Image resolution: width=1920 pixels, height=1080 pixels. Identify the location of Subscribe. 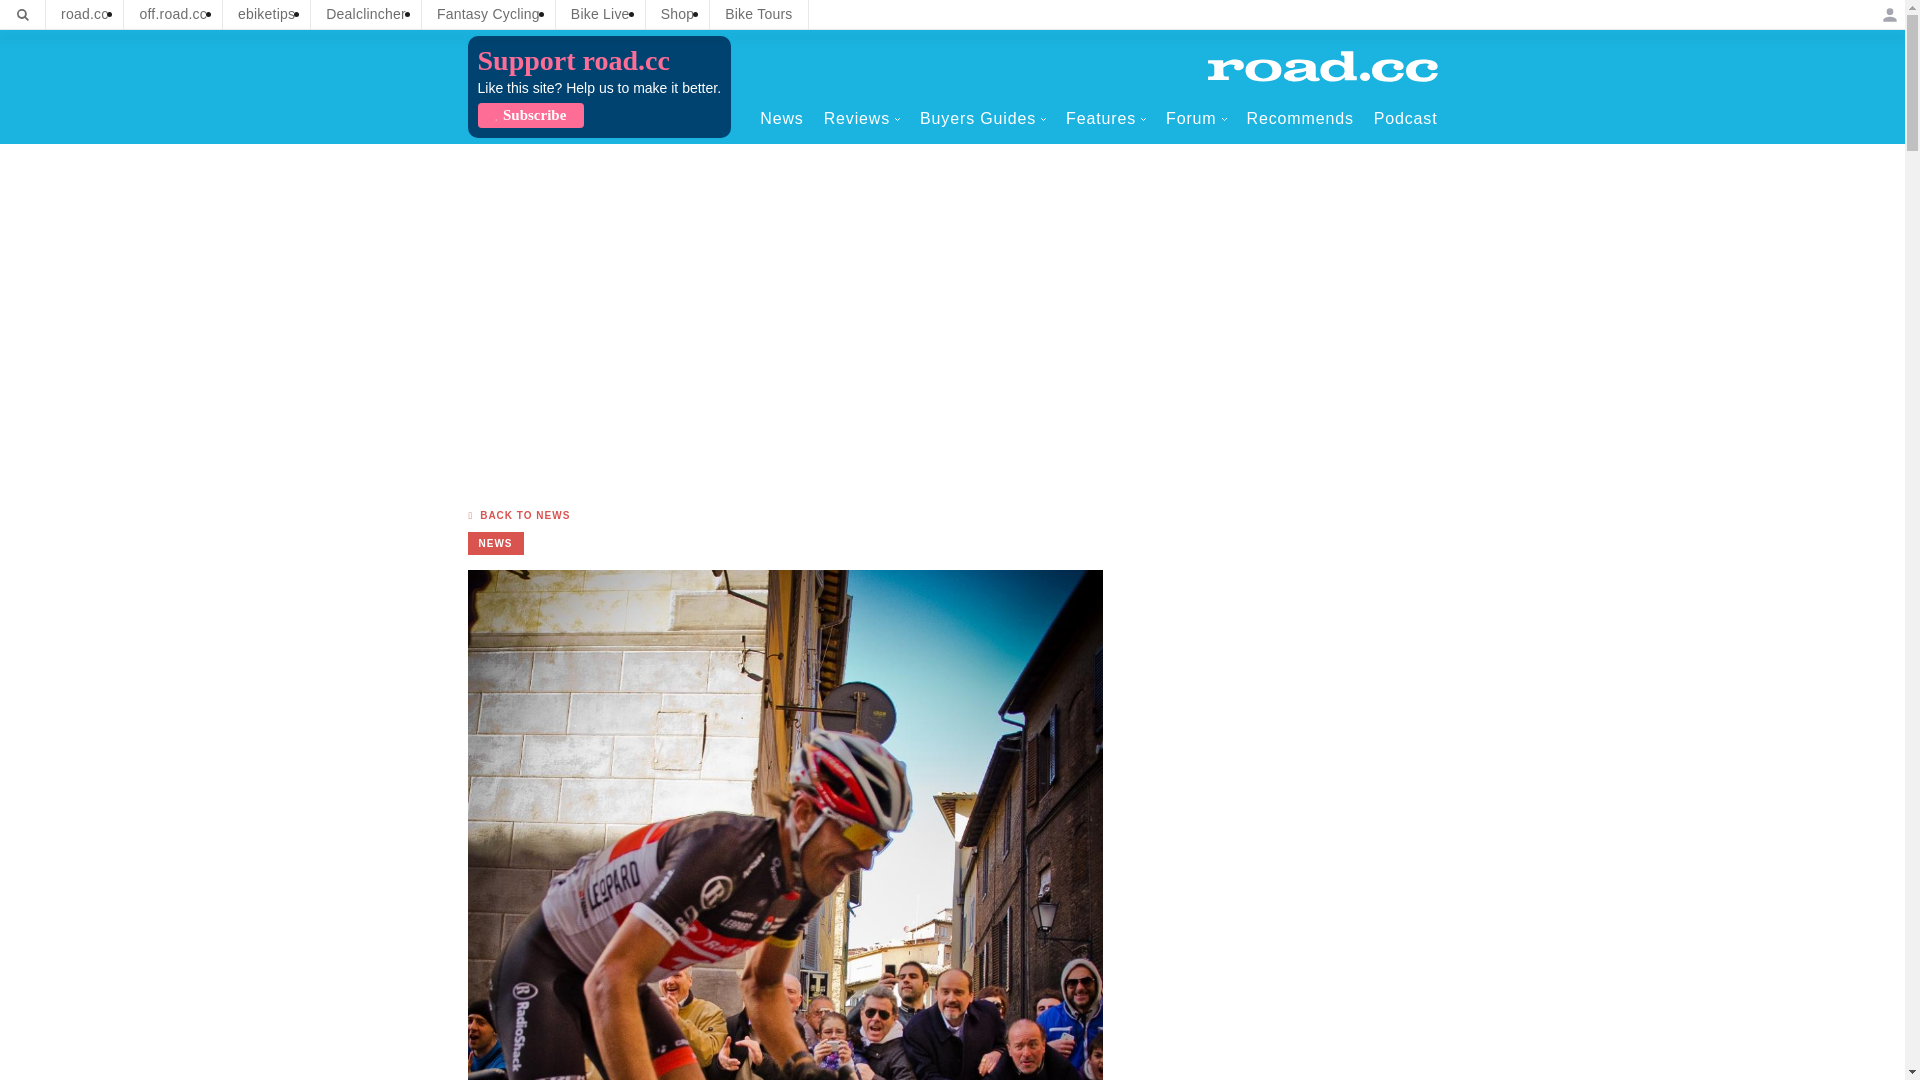
(530, 115).